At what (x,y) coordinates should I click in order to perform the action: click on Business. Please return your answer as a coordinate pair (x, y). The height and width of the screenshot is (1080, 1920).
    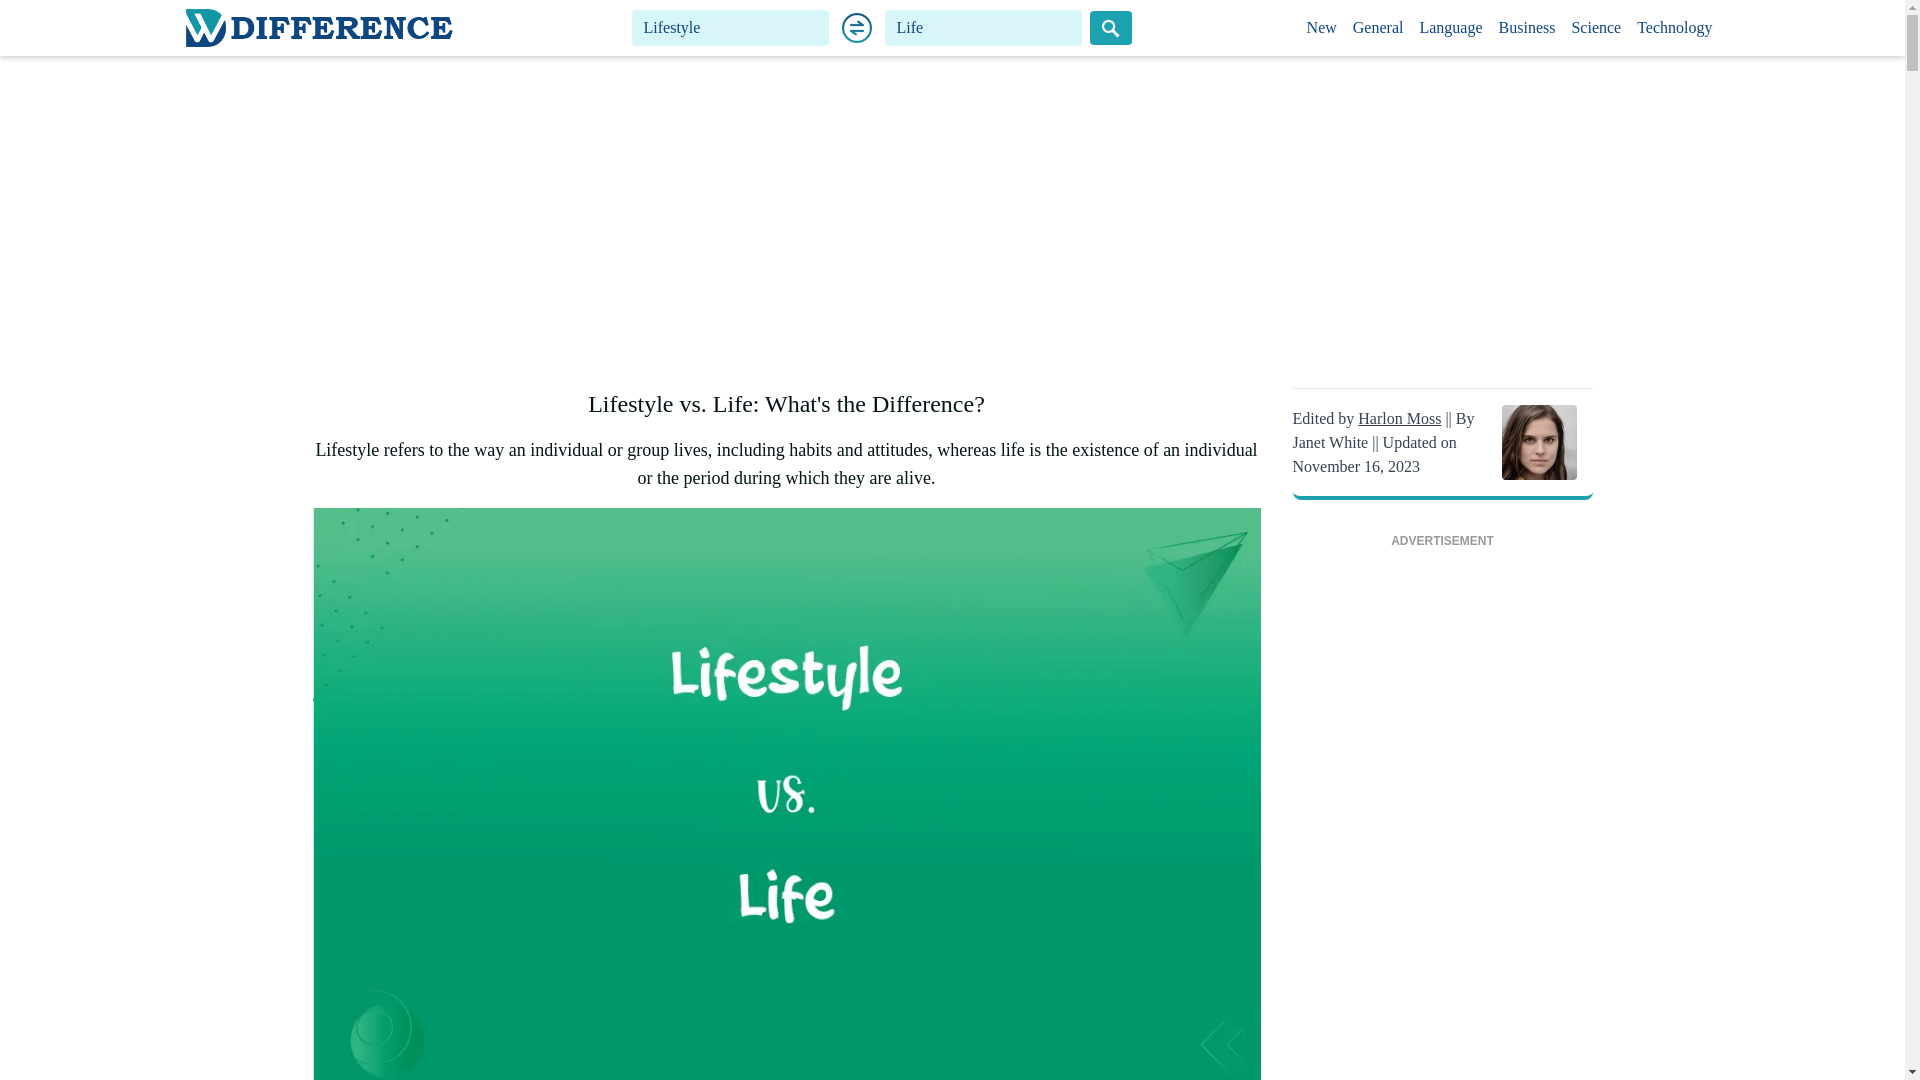
    Looking at the image, I should click on (1528, 28).